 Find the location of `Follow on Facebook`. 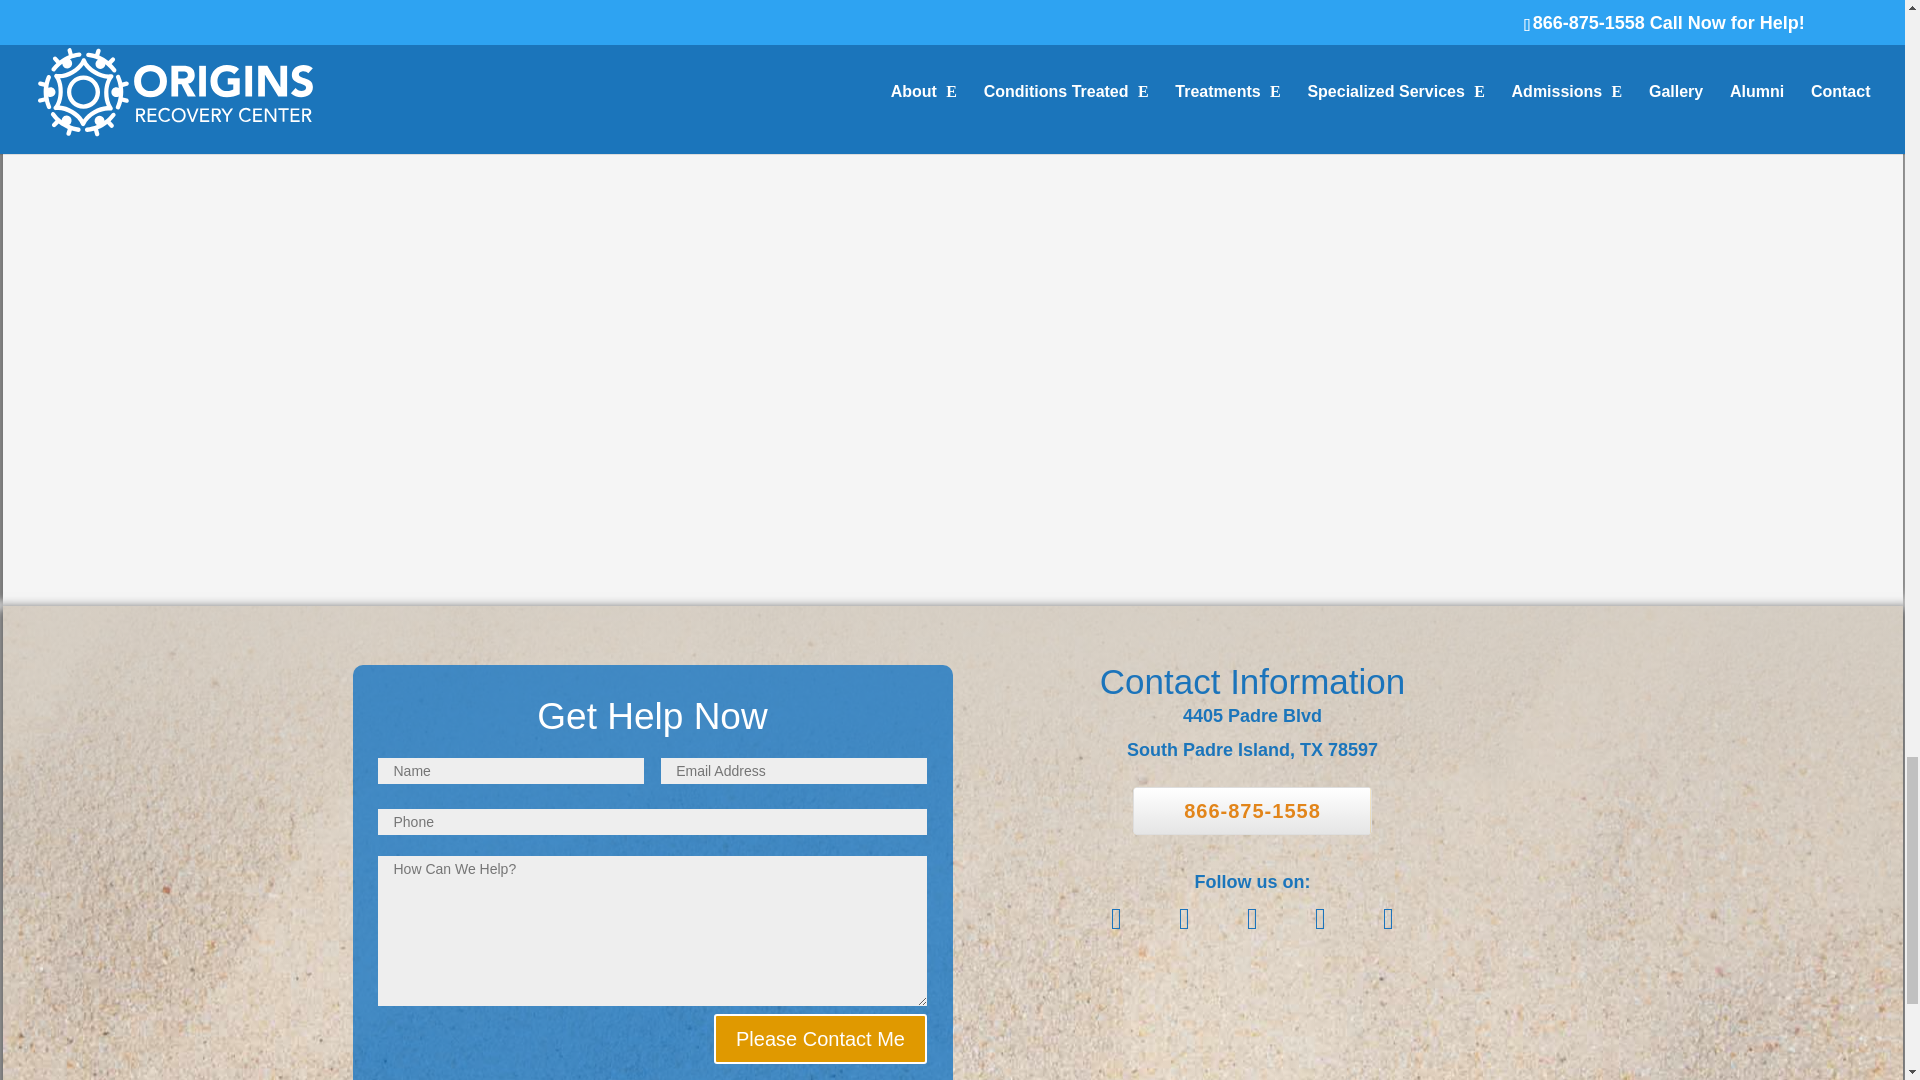

Follow on Facebook is located at coordinates (1116, 918).